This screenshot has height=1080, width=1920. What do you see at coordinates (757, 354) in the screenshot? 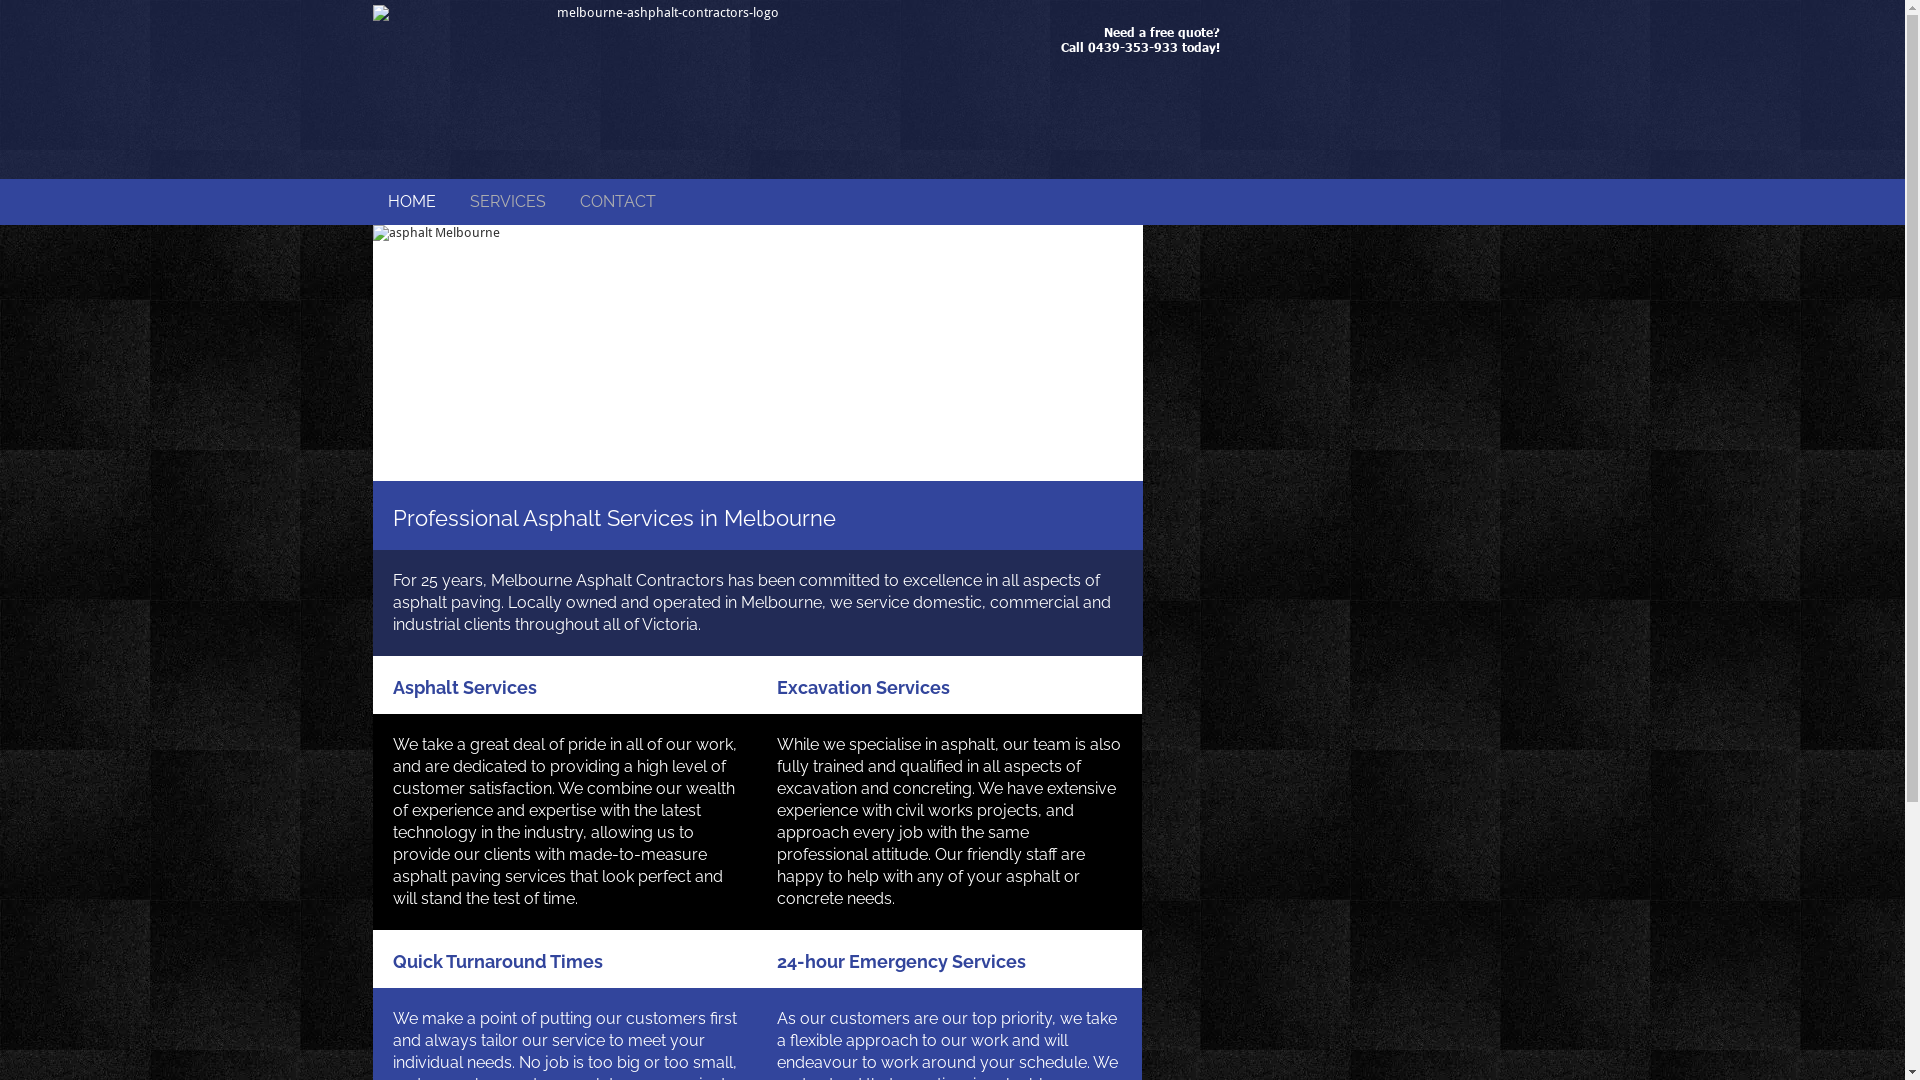
I see `melbourne-ashphalt-contractors-parking` at bounding box center [757, 354].